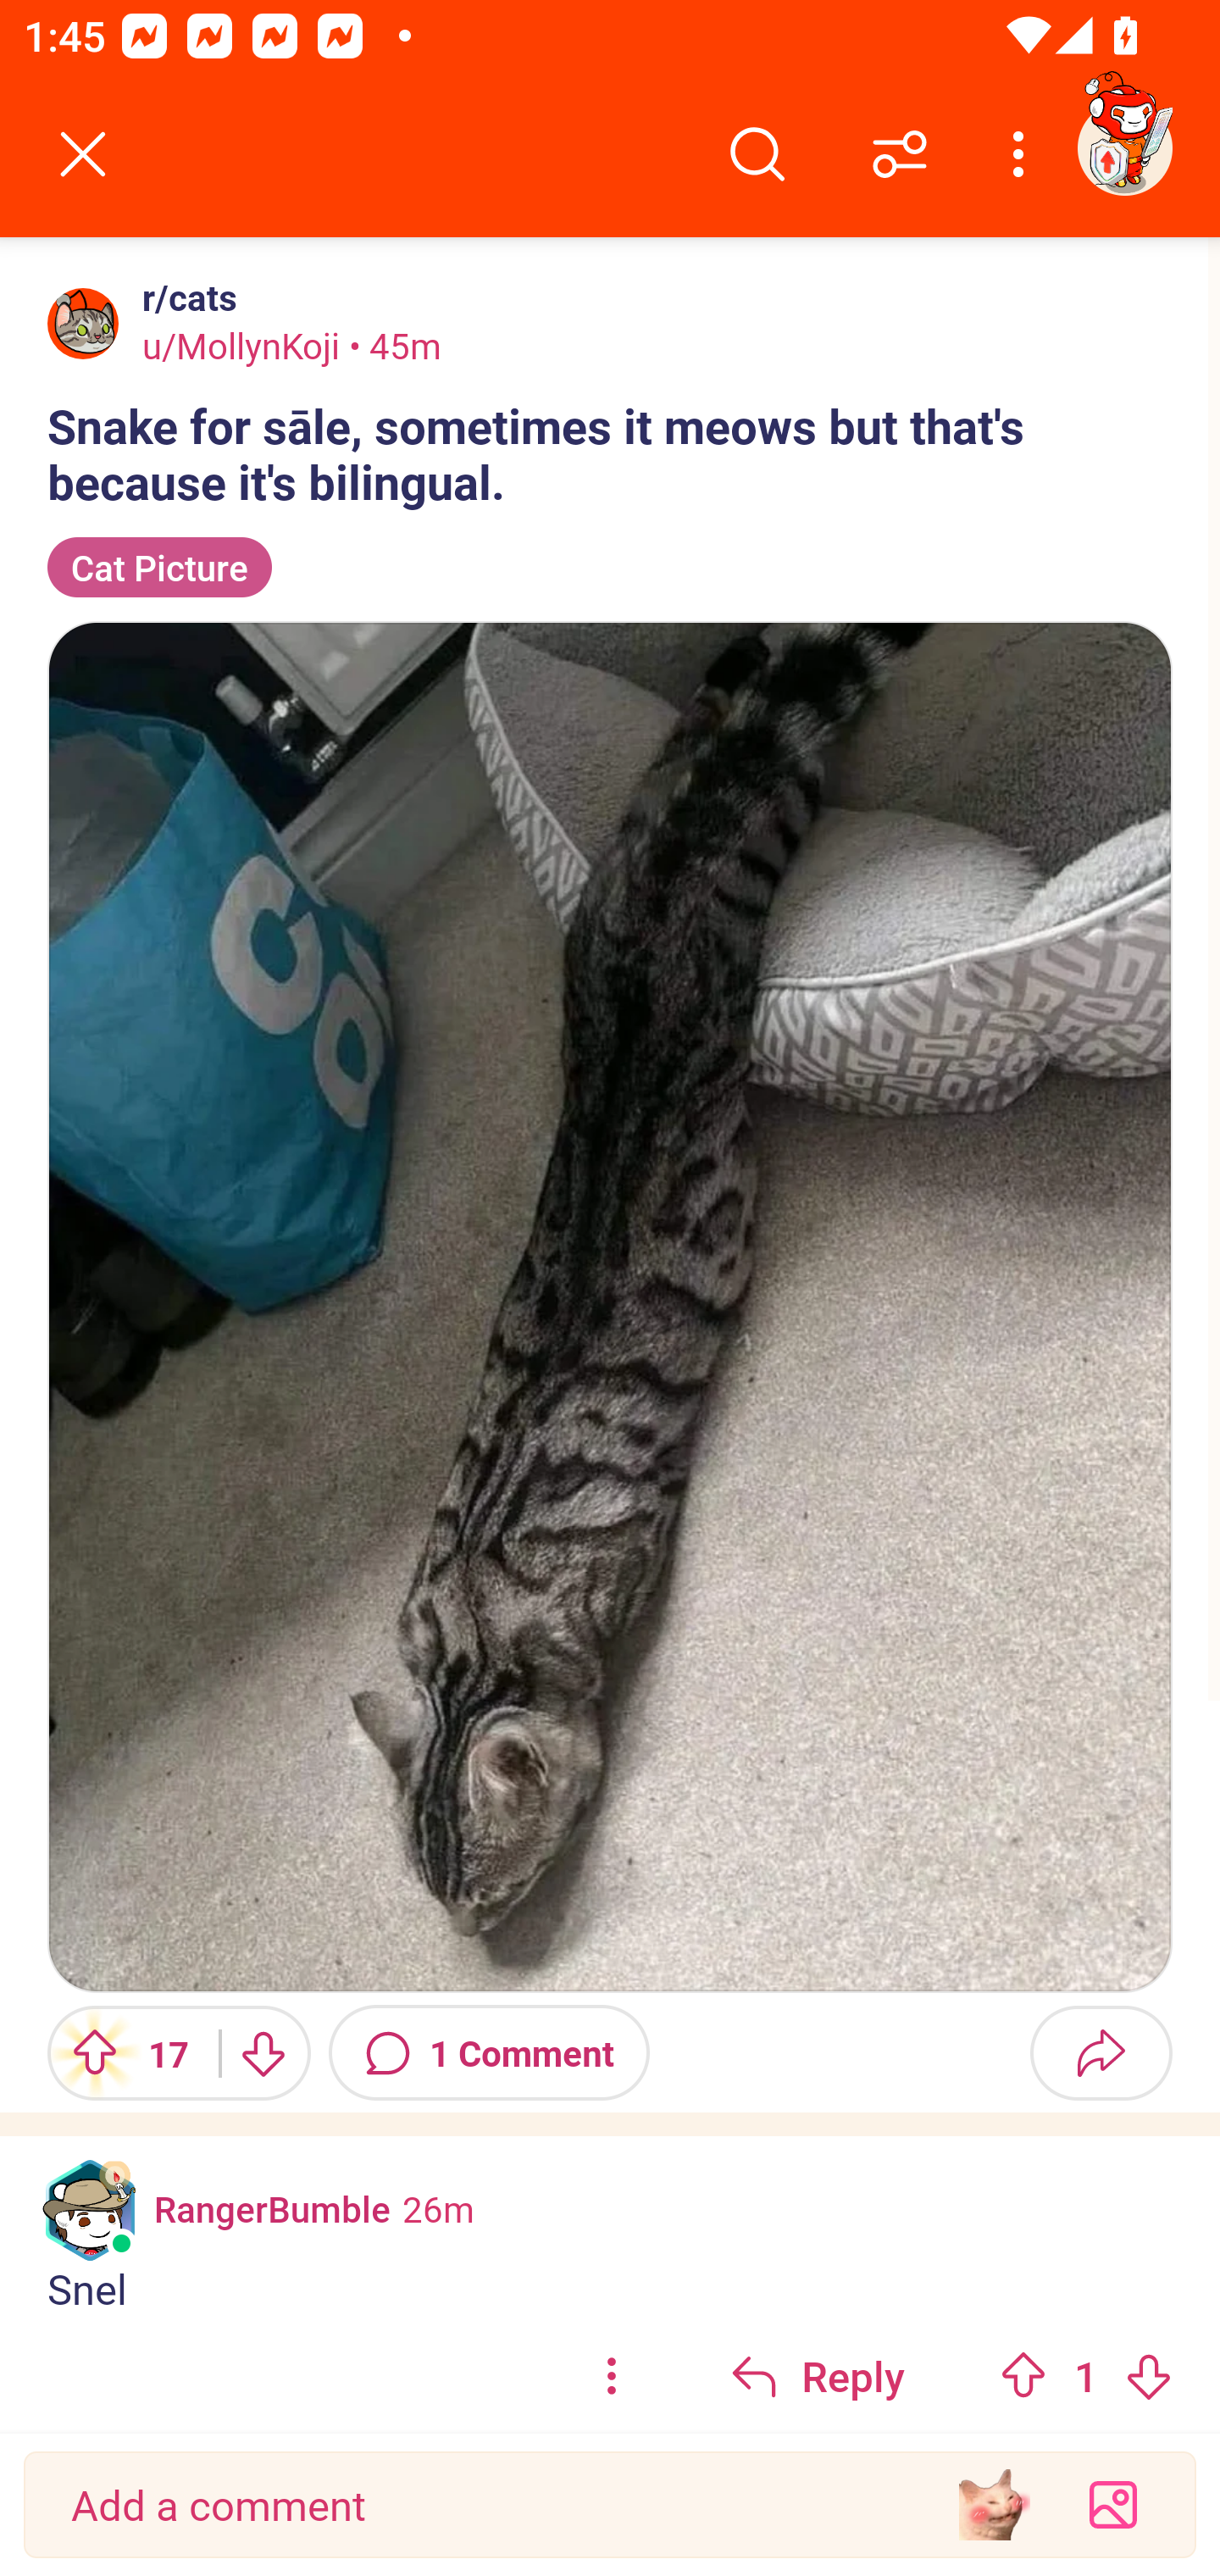 The image size is (1220, 2576). I want to click on Image, so click(610, 1307).